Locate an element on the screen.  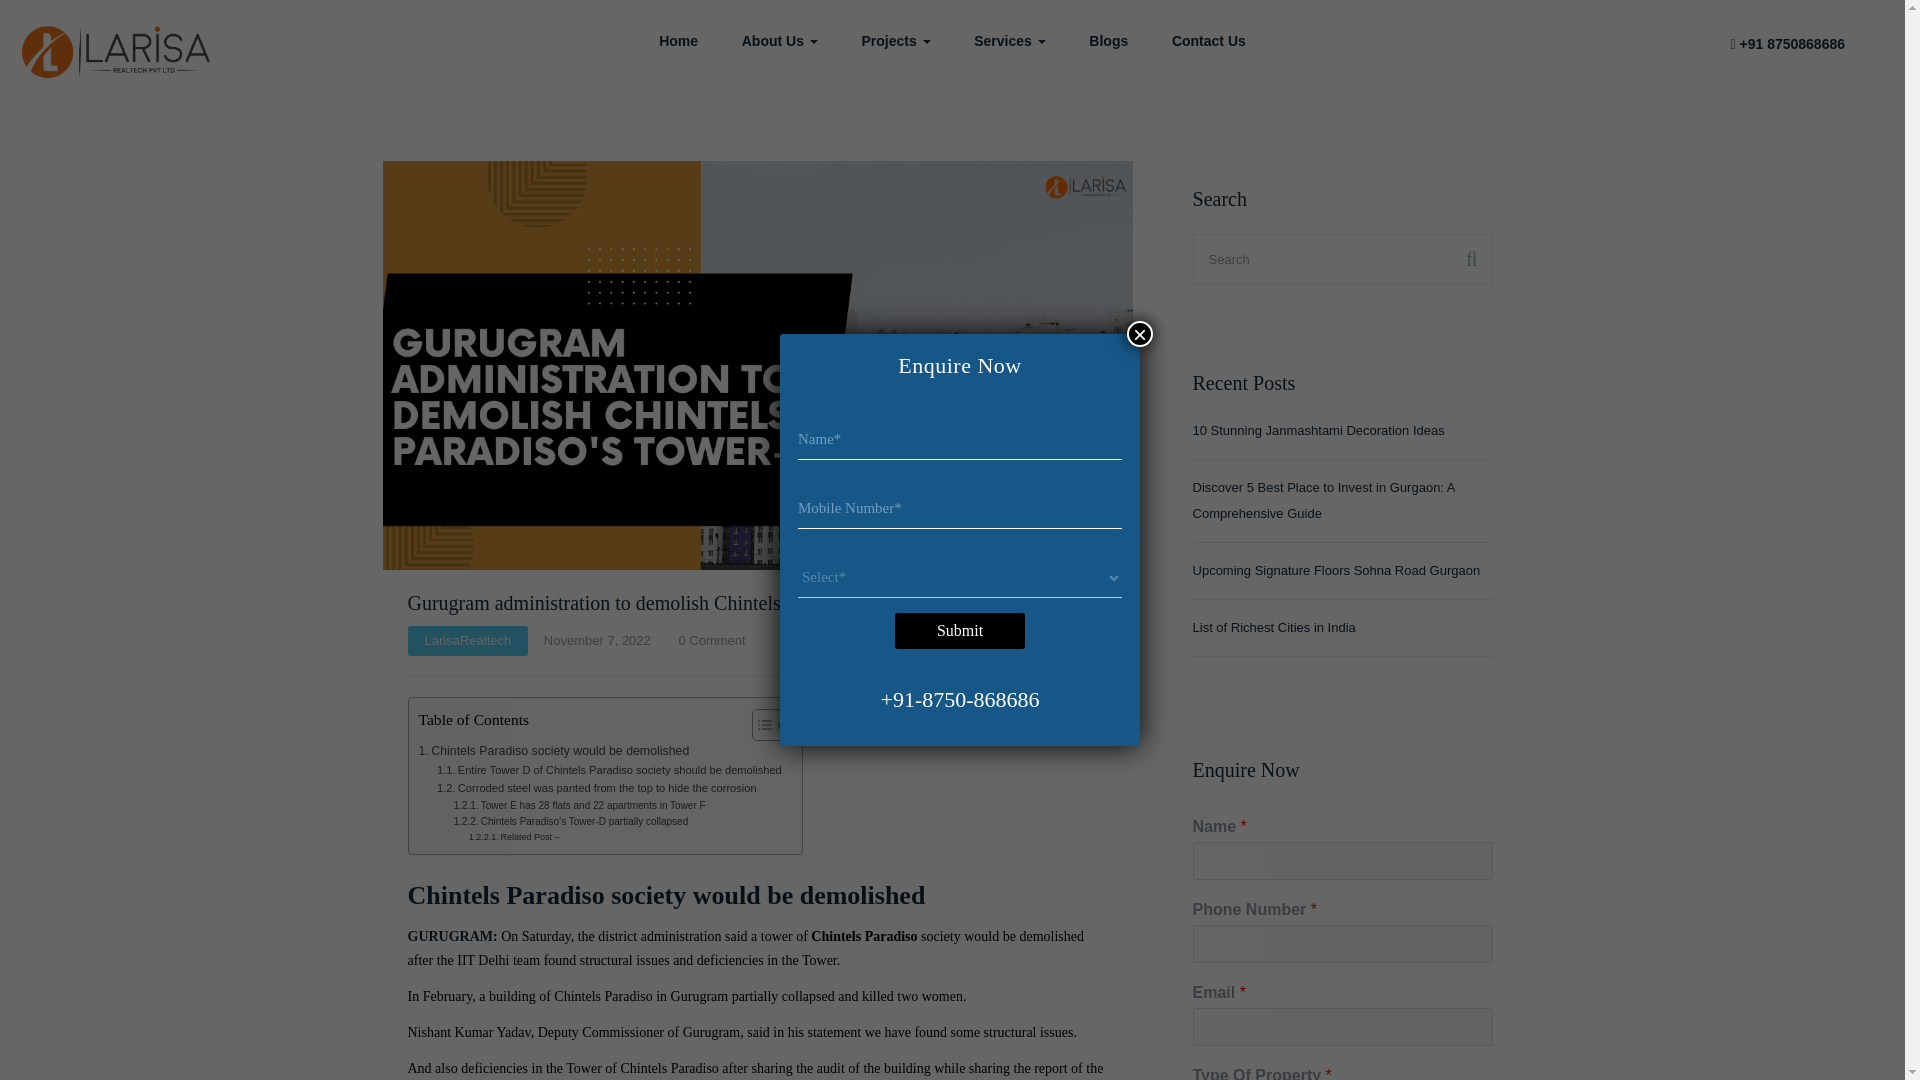
Submit is located at coordinates (960, 631).